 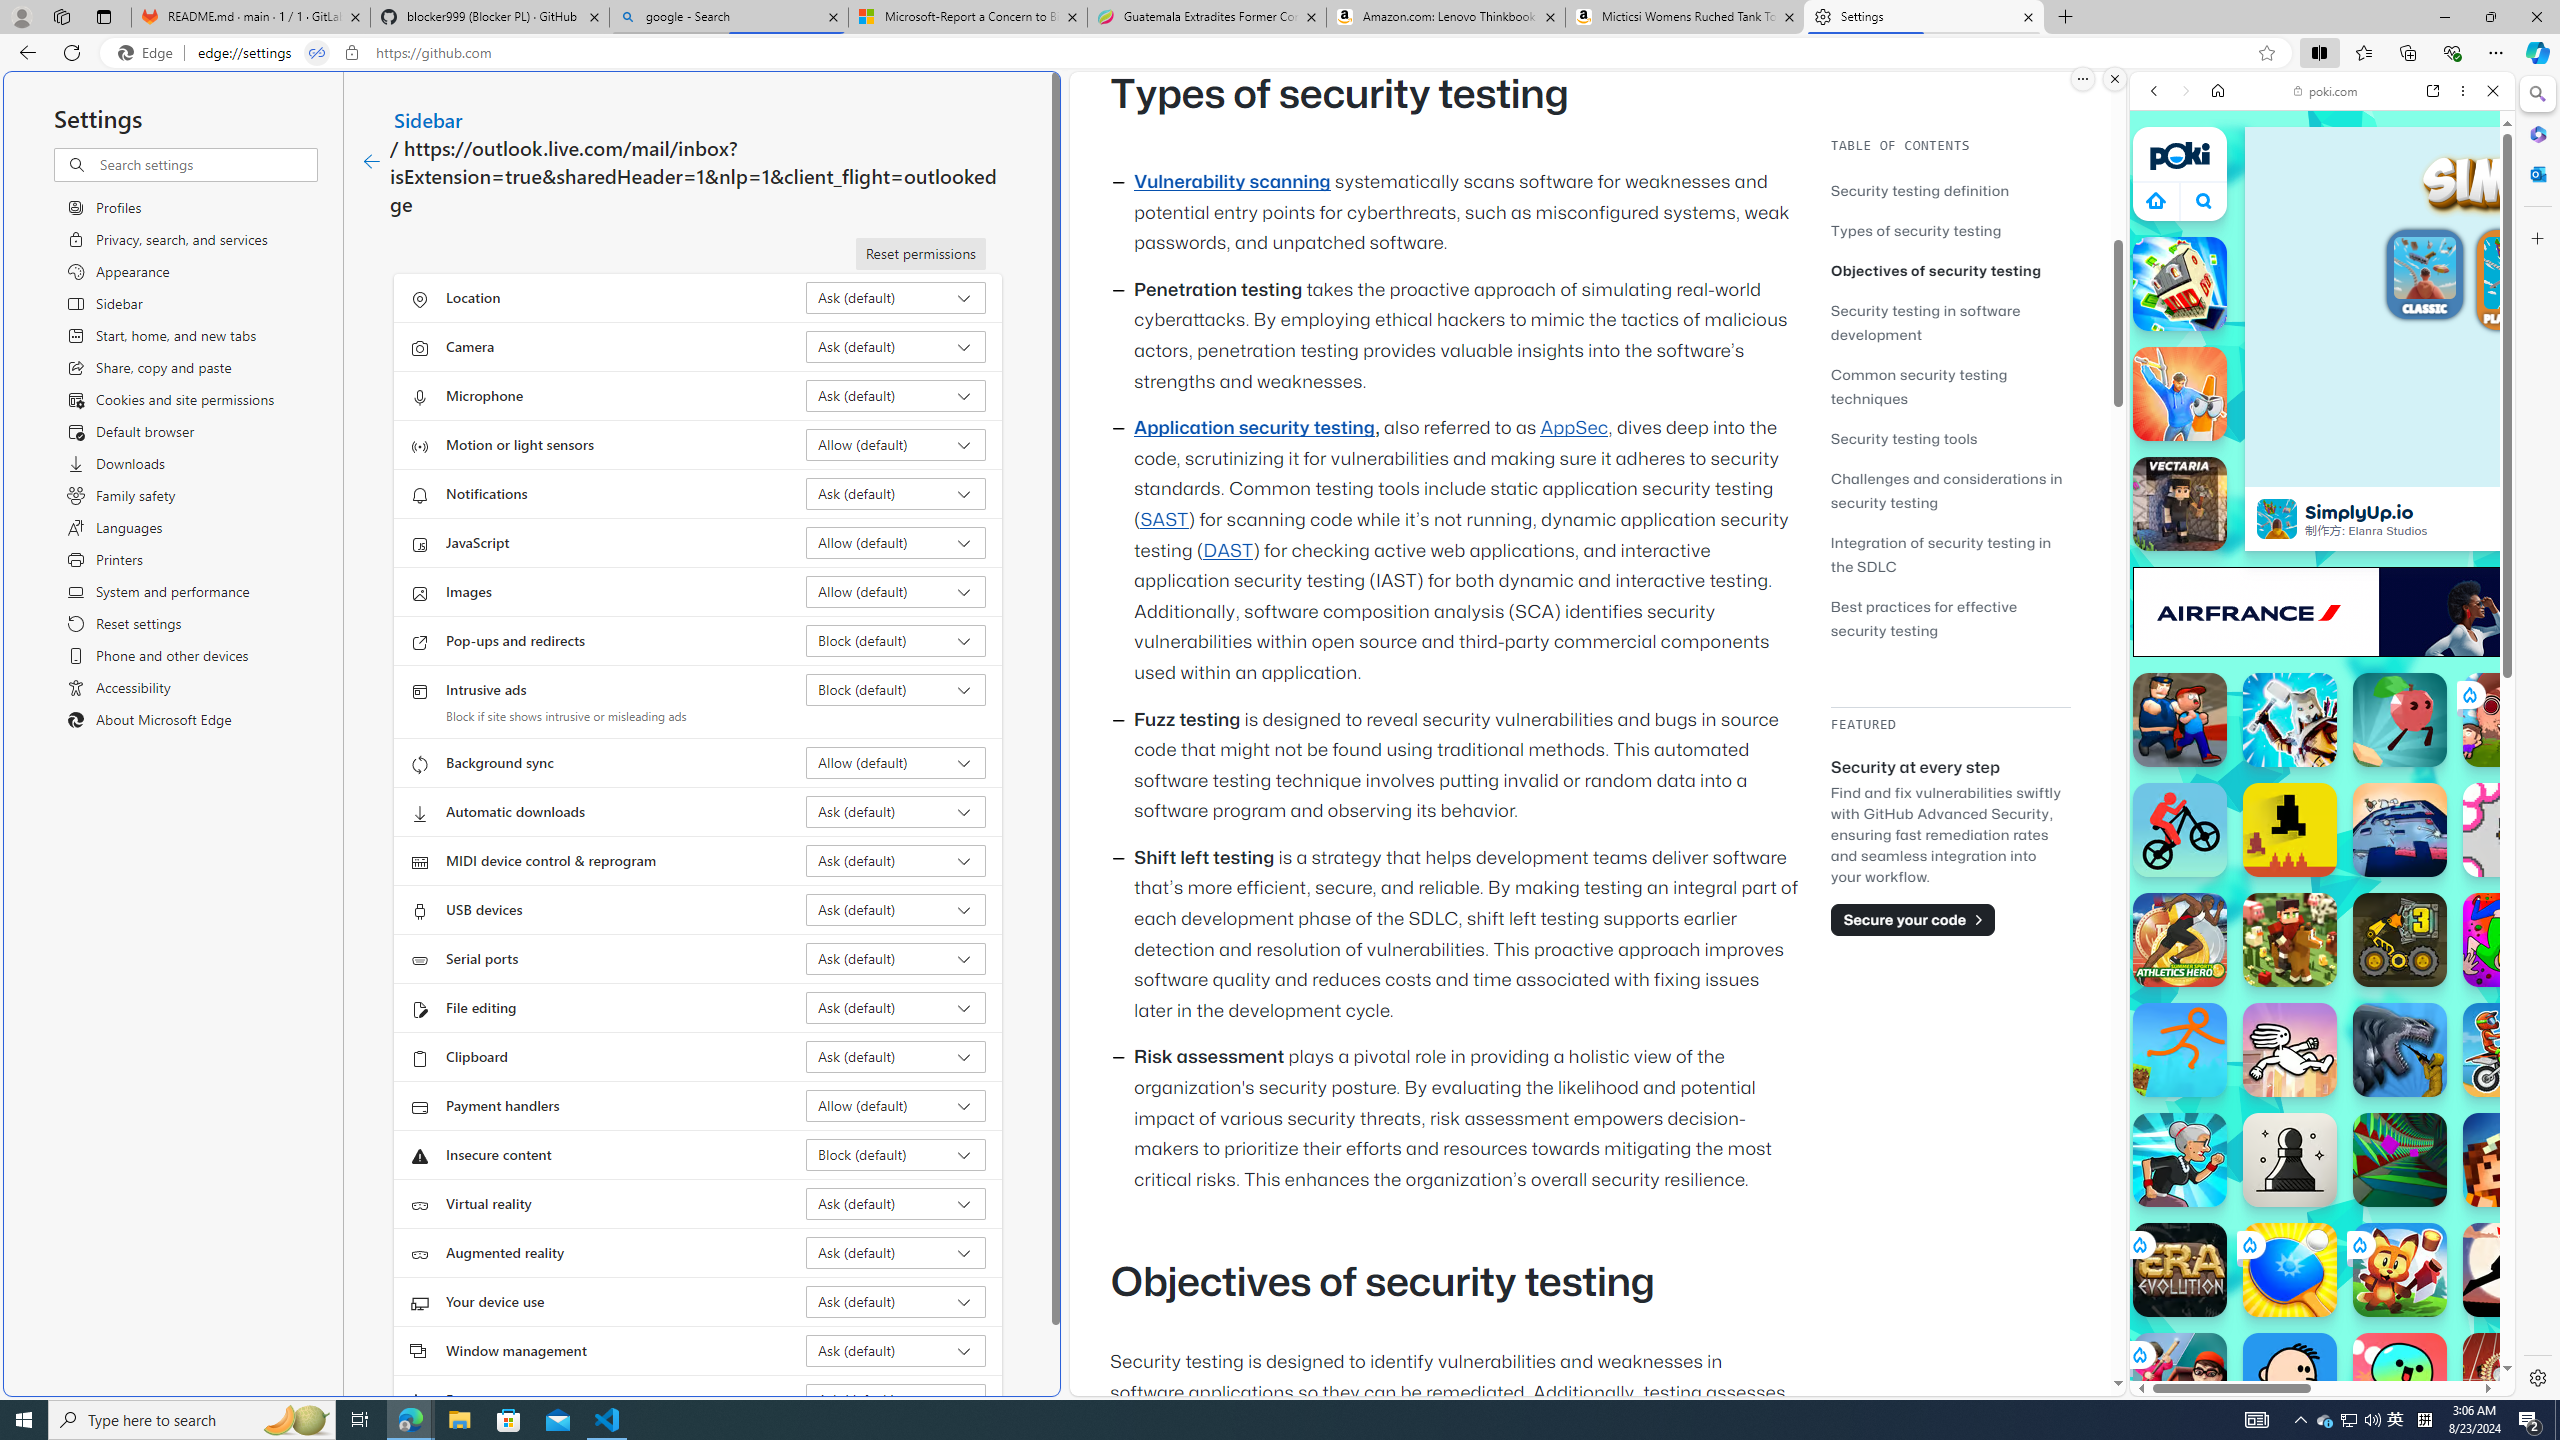 I want to click on Objectives of security testing, so click(x=1936, y=270).